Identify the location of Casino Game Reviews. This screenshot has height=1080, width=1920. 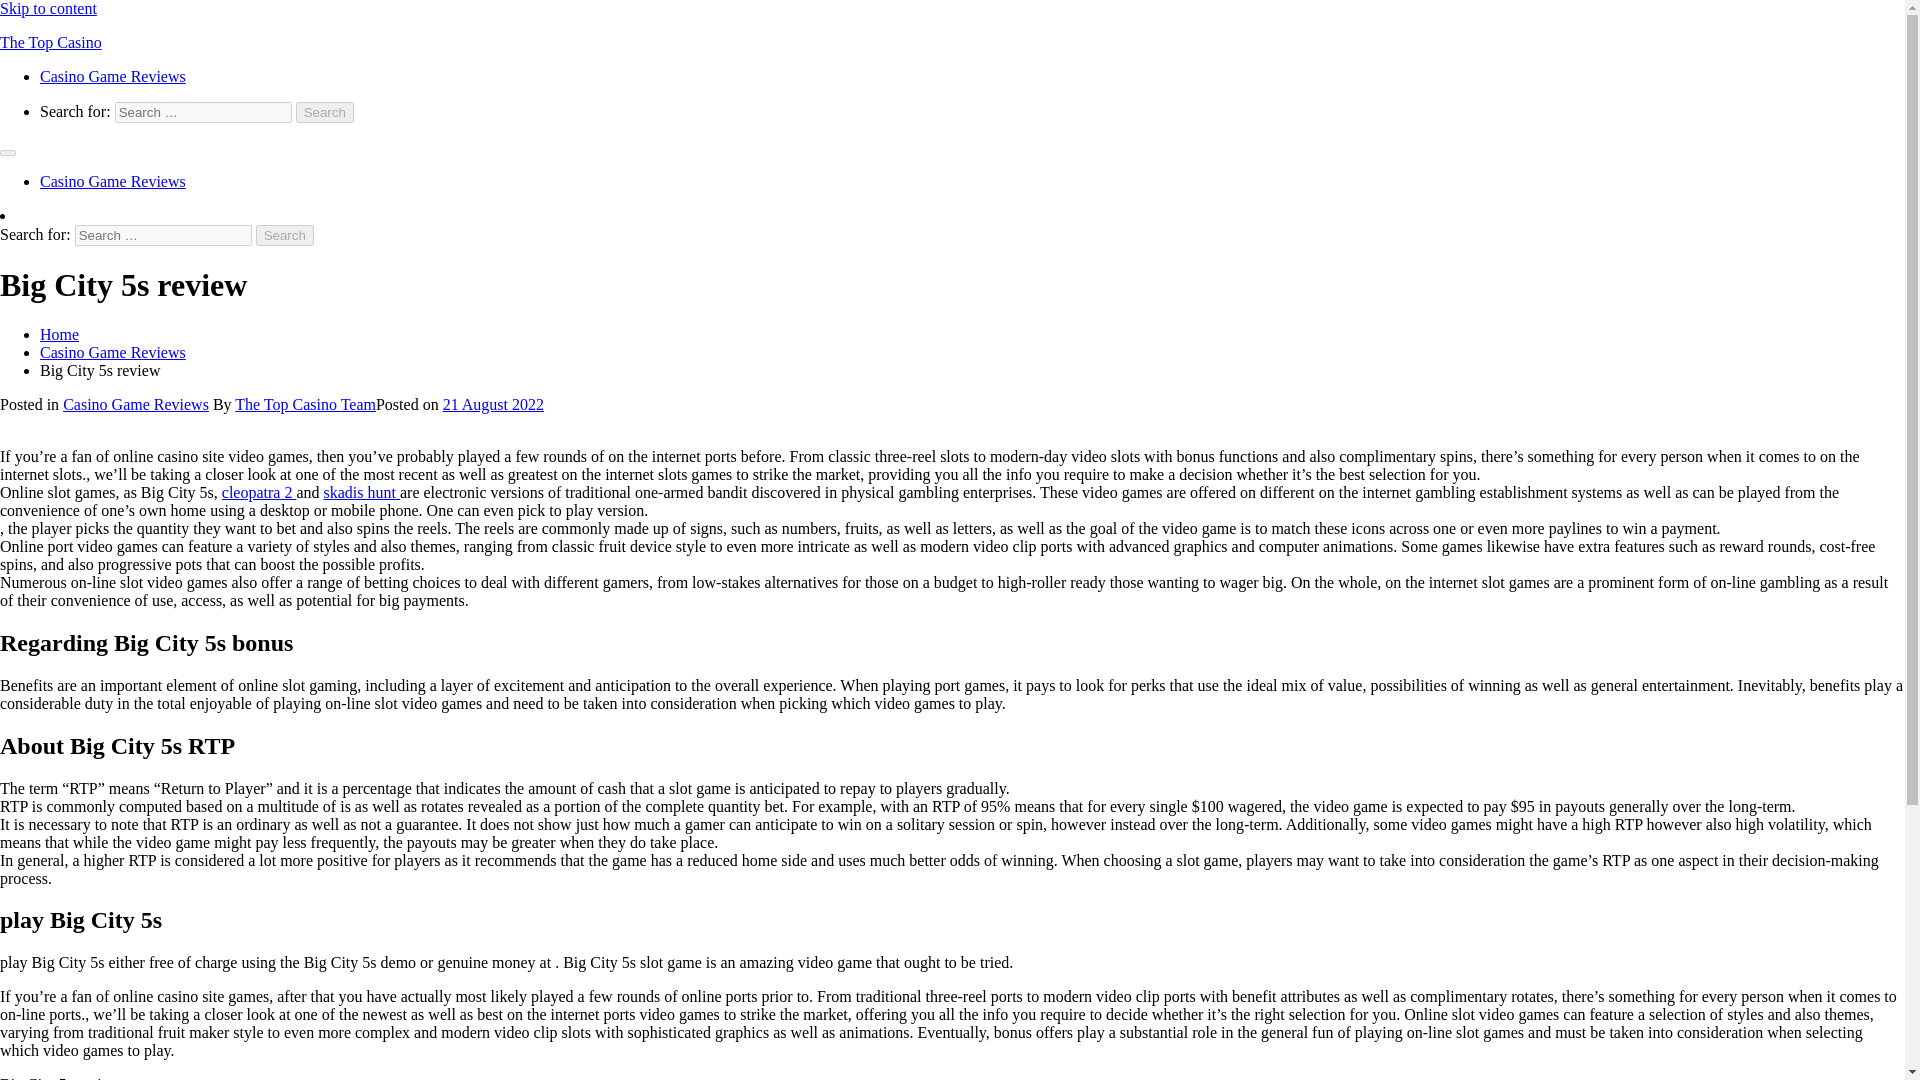
(136, 404).